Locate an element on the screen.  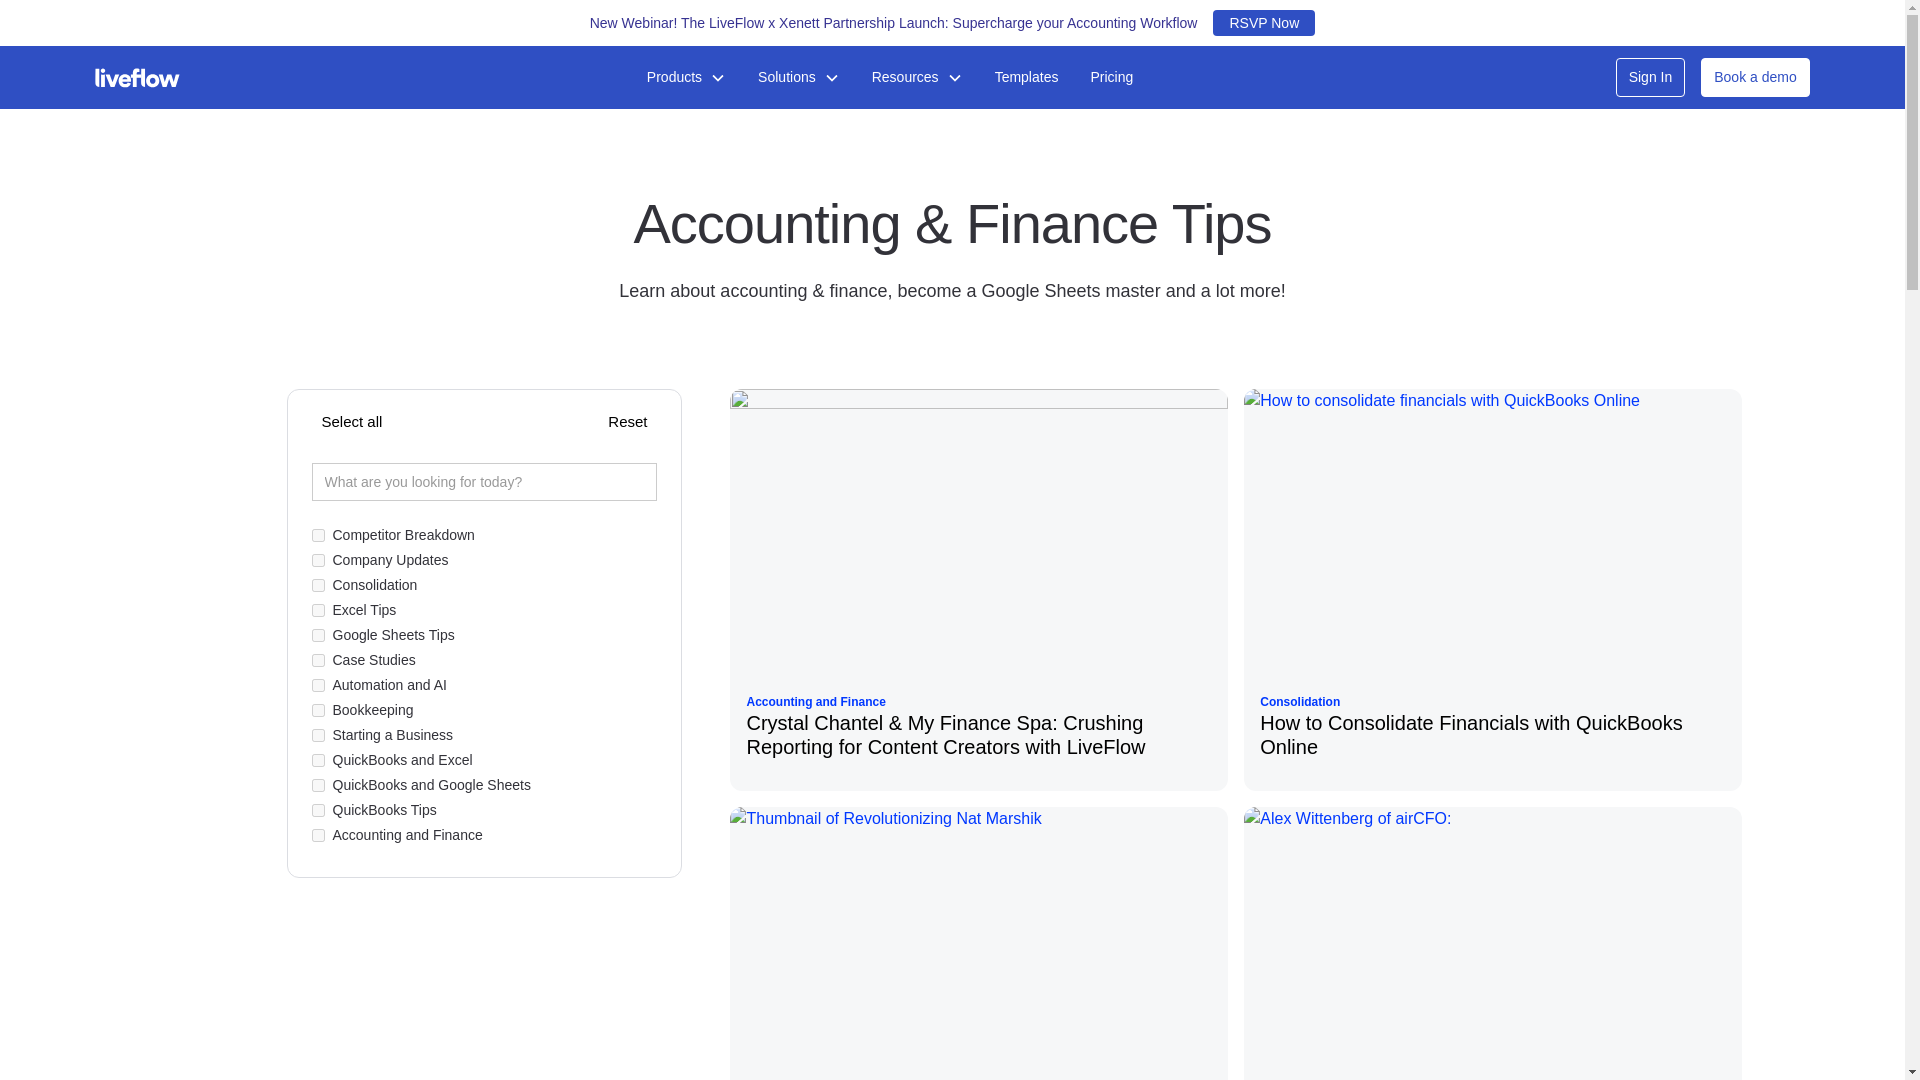
on is located at coordinates (318, 634).